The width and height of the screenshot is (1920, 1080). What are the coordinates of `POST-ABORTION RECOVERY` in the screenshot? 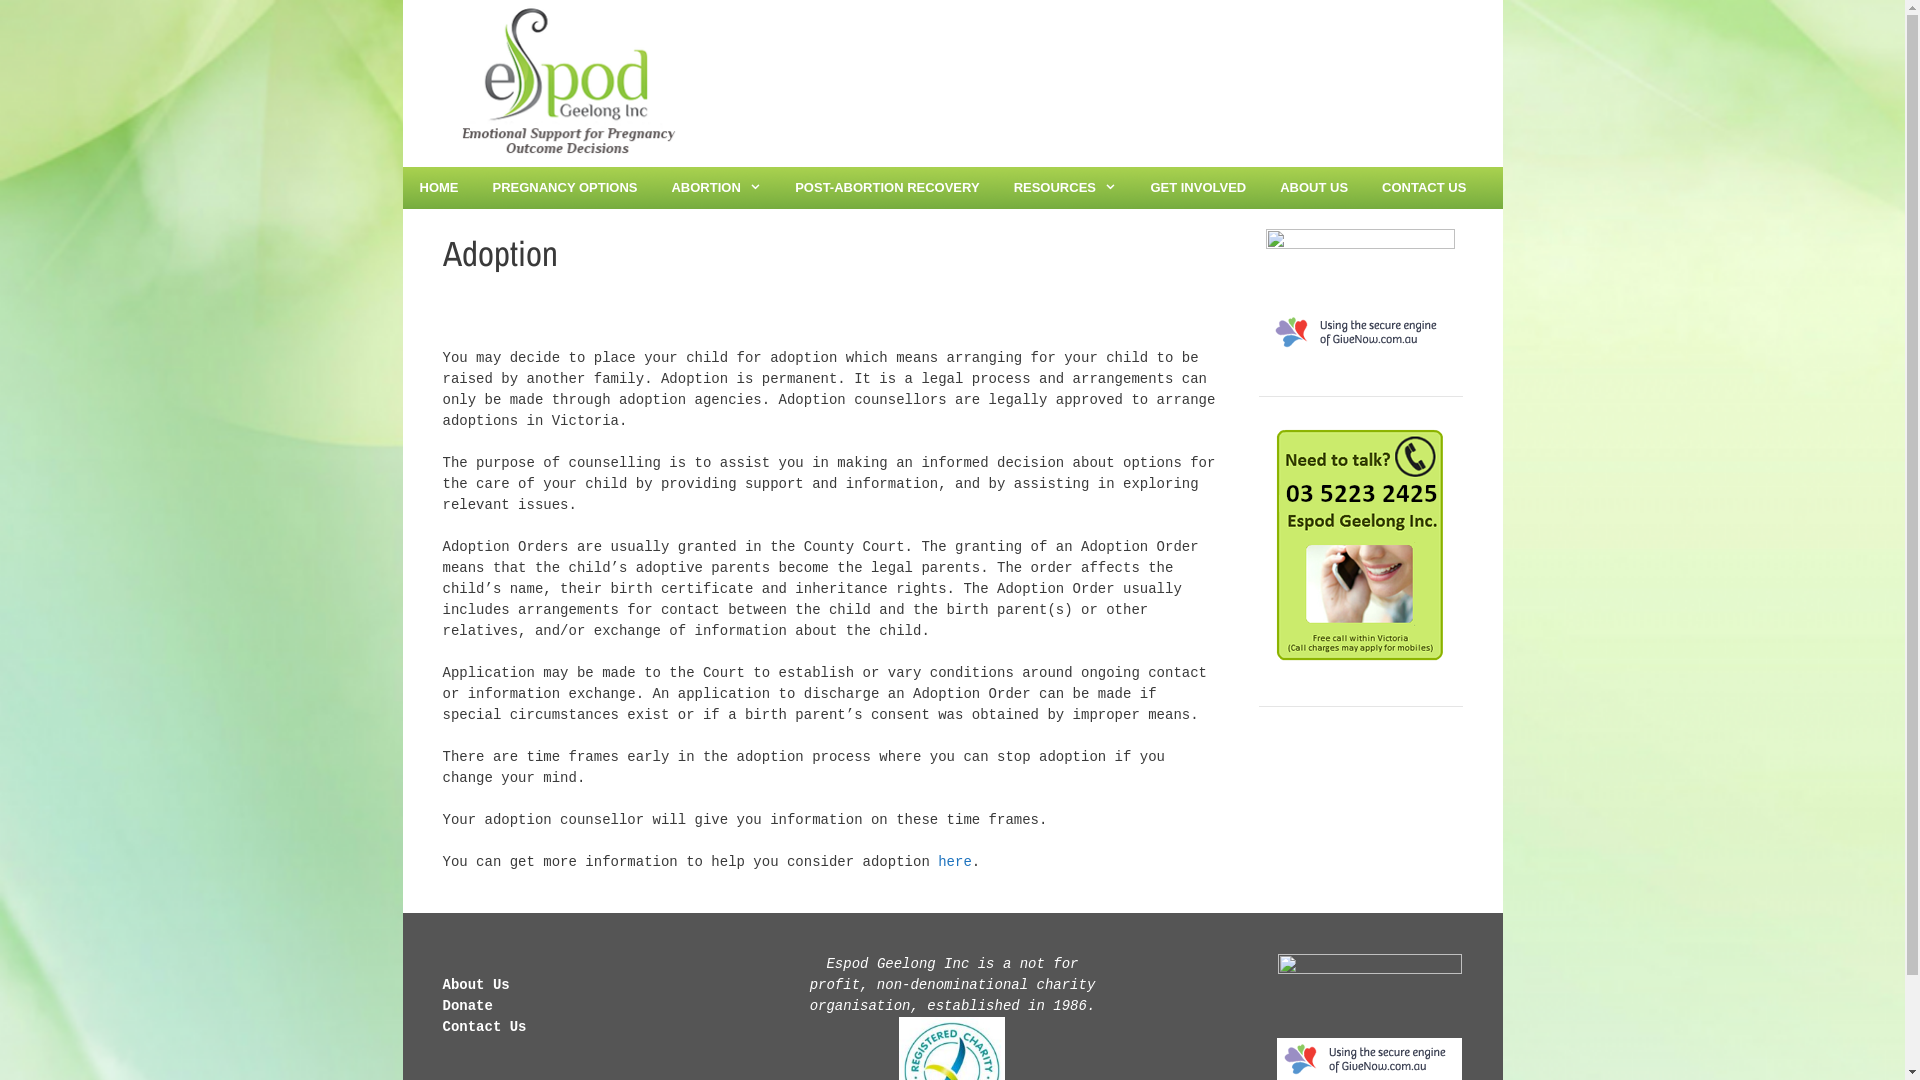 It's located at (887, 188).